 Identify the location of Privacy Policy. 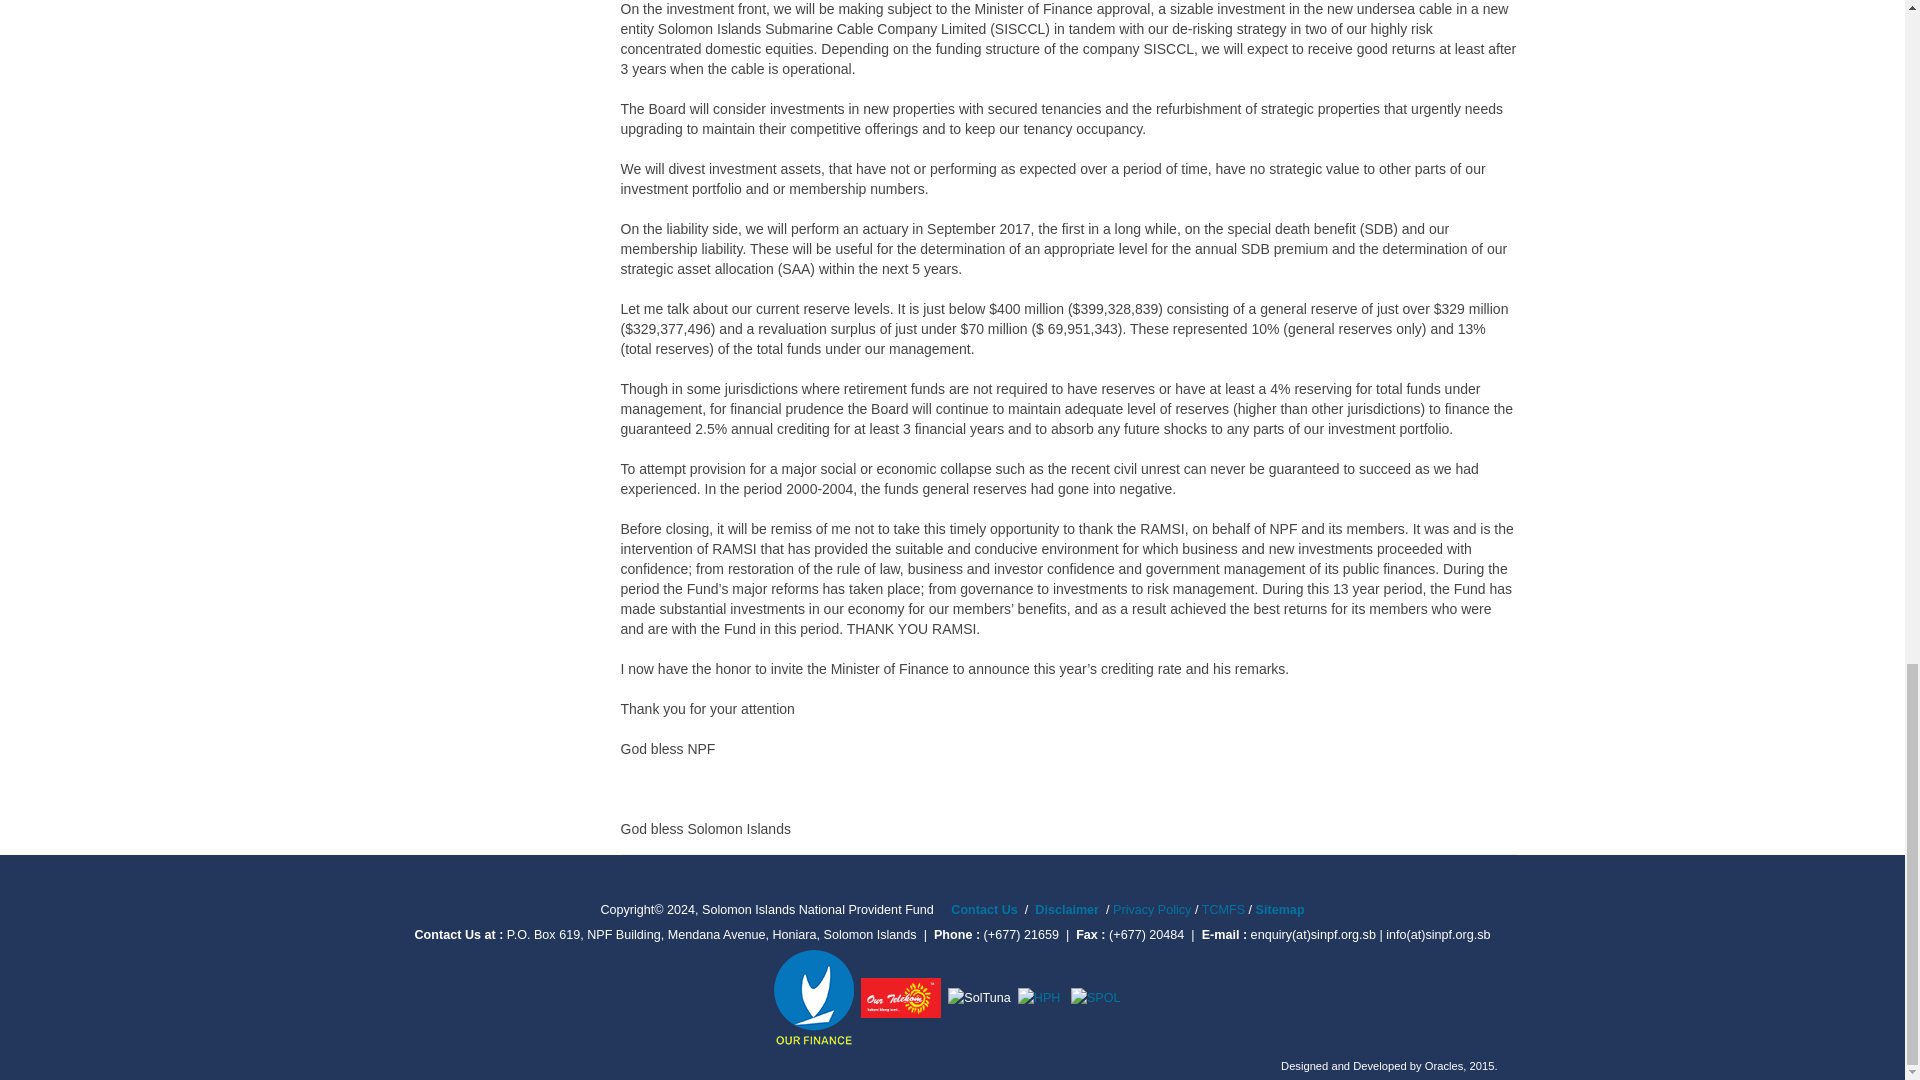
(1152, 909).